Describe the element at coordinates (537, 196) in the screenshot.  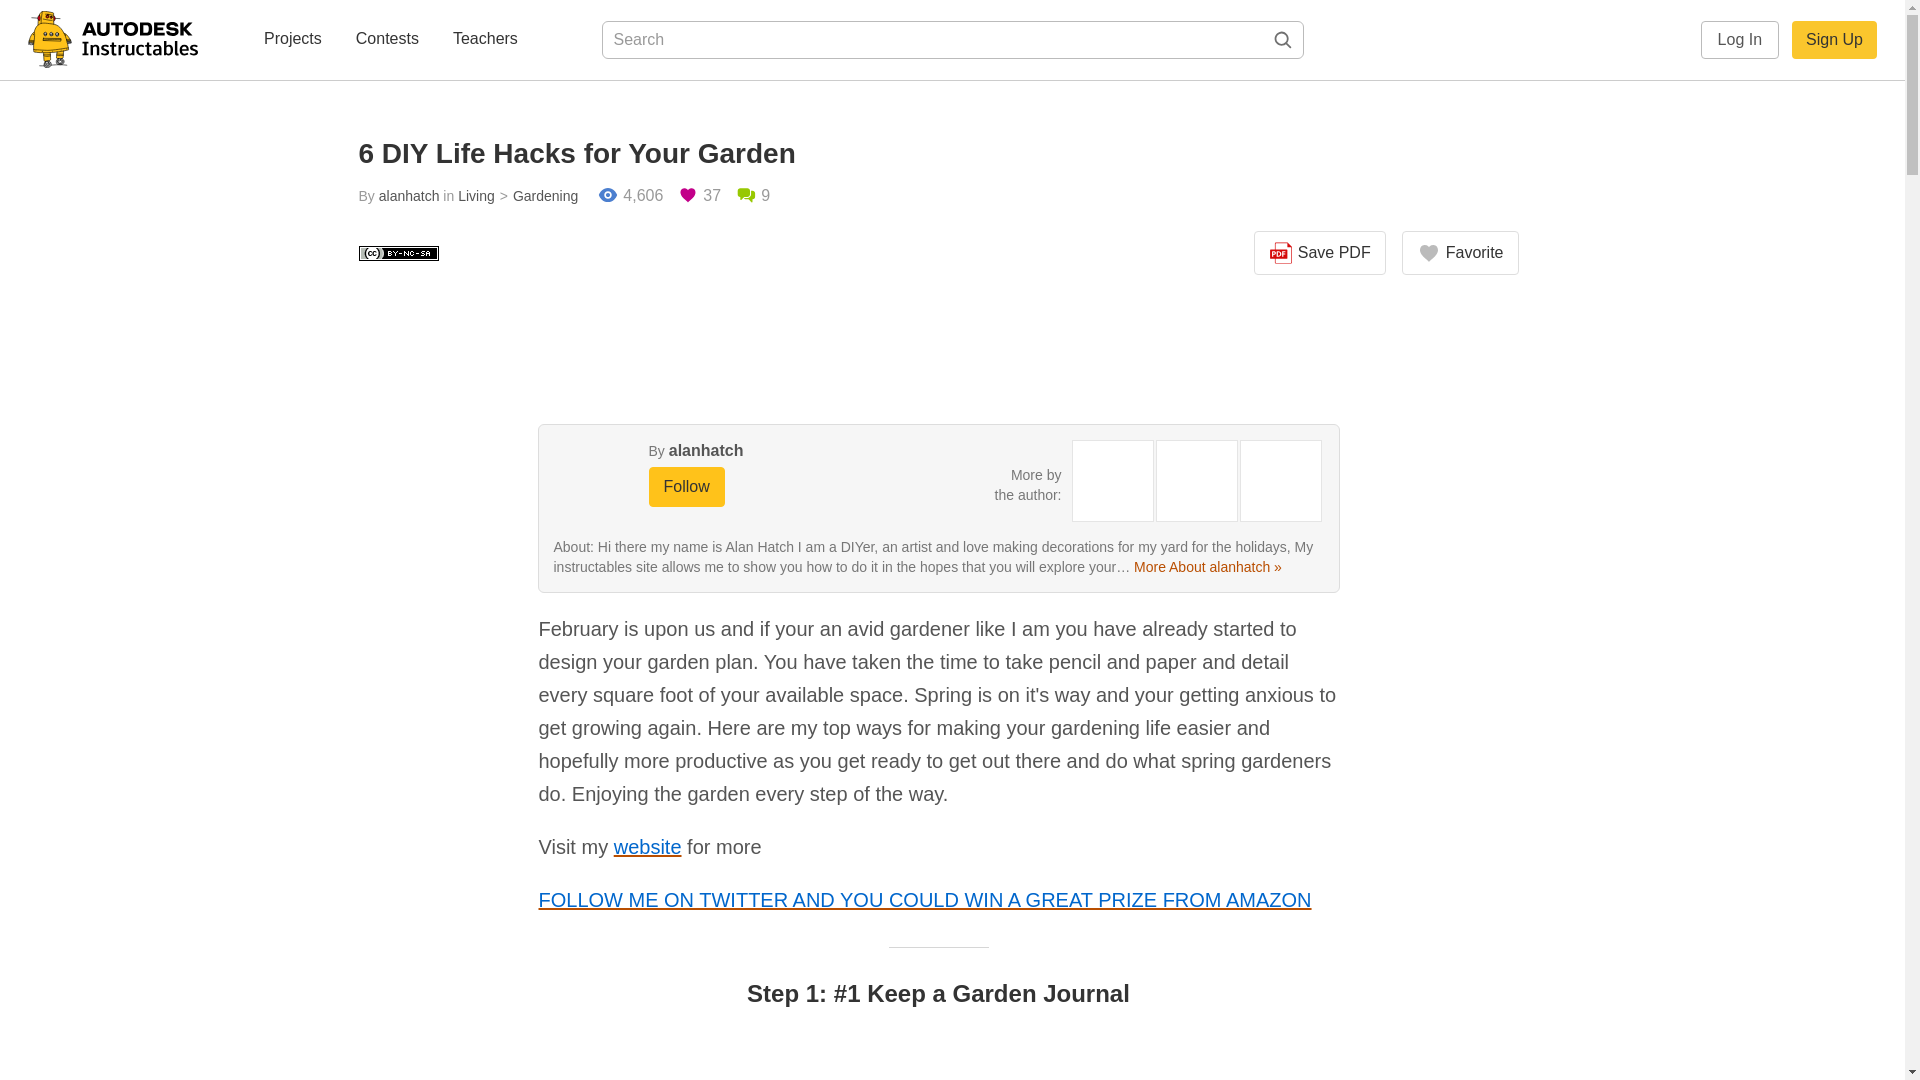
I see `Gardening` at that location.